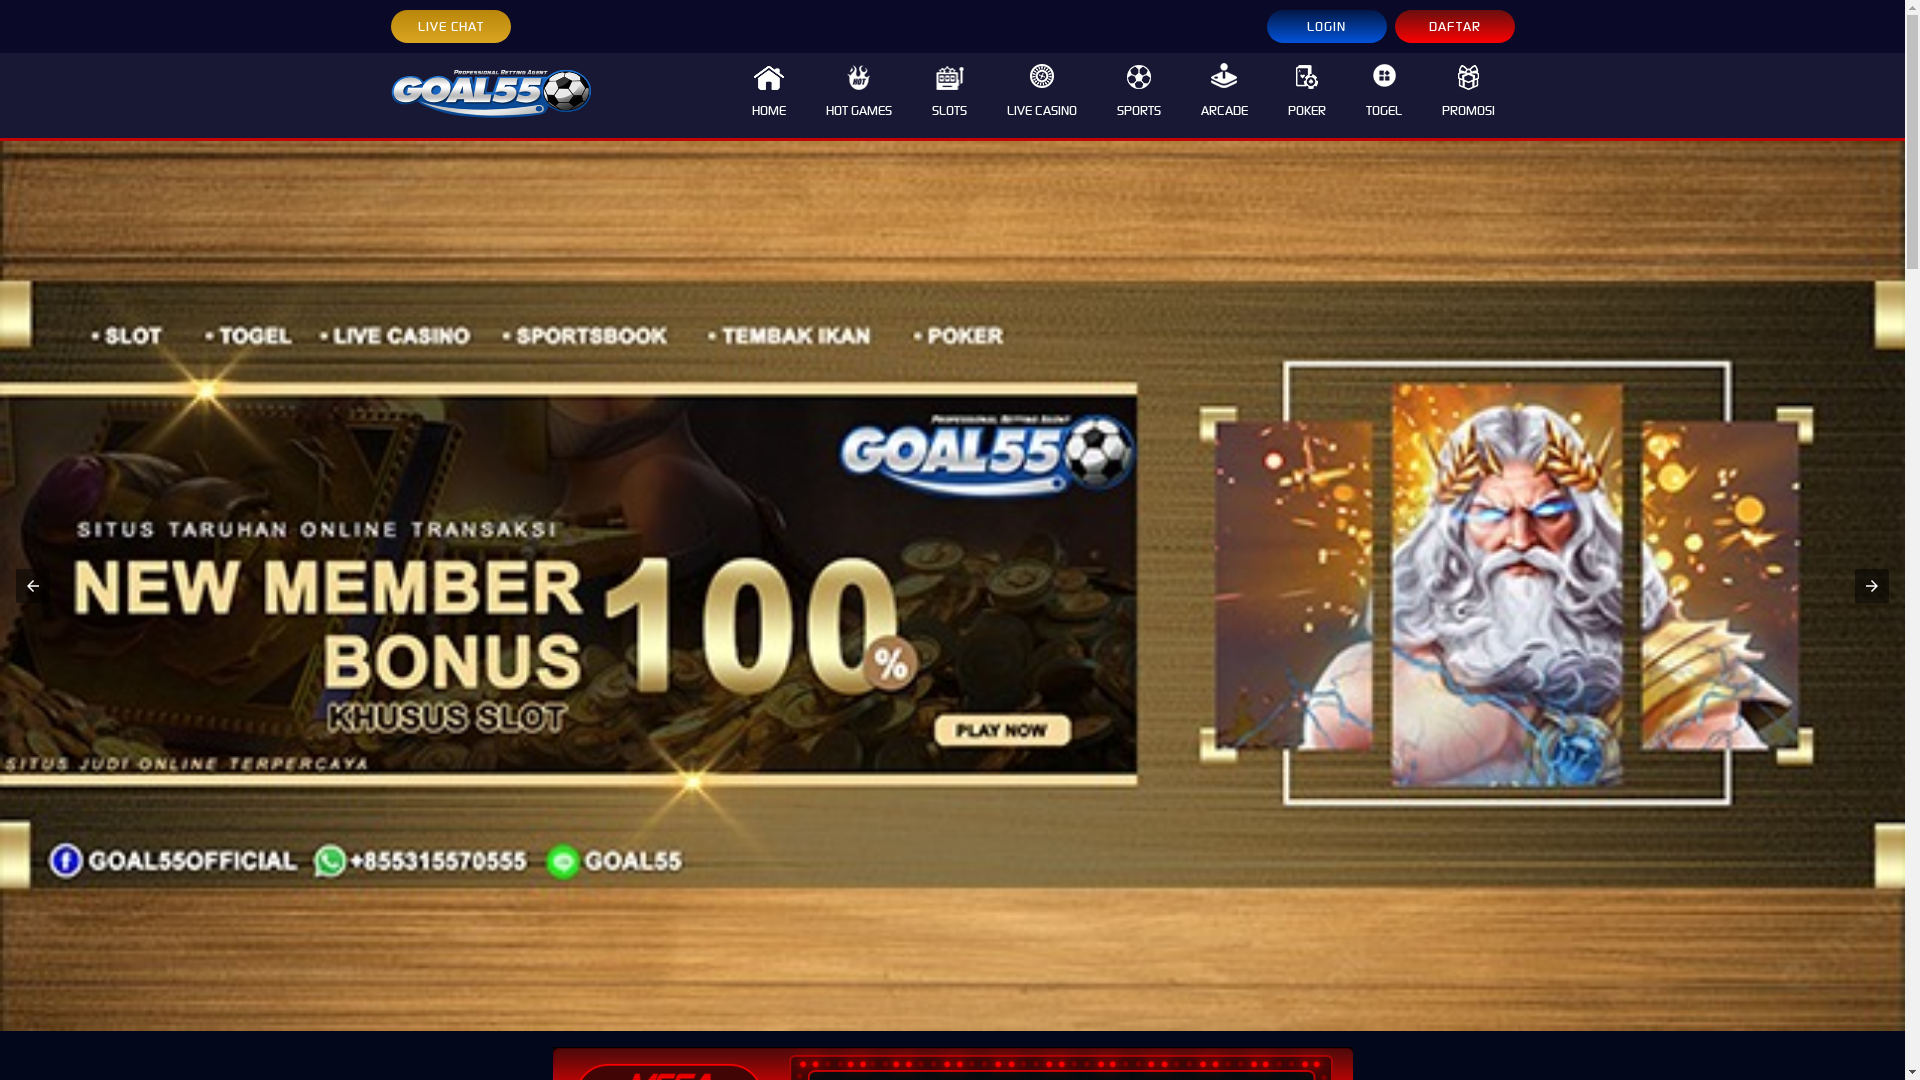  What do you see at coordinates (769, 96) in the screenshot?
I see `HOME` at bounding box center [769, 96].